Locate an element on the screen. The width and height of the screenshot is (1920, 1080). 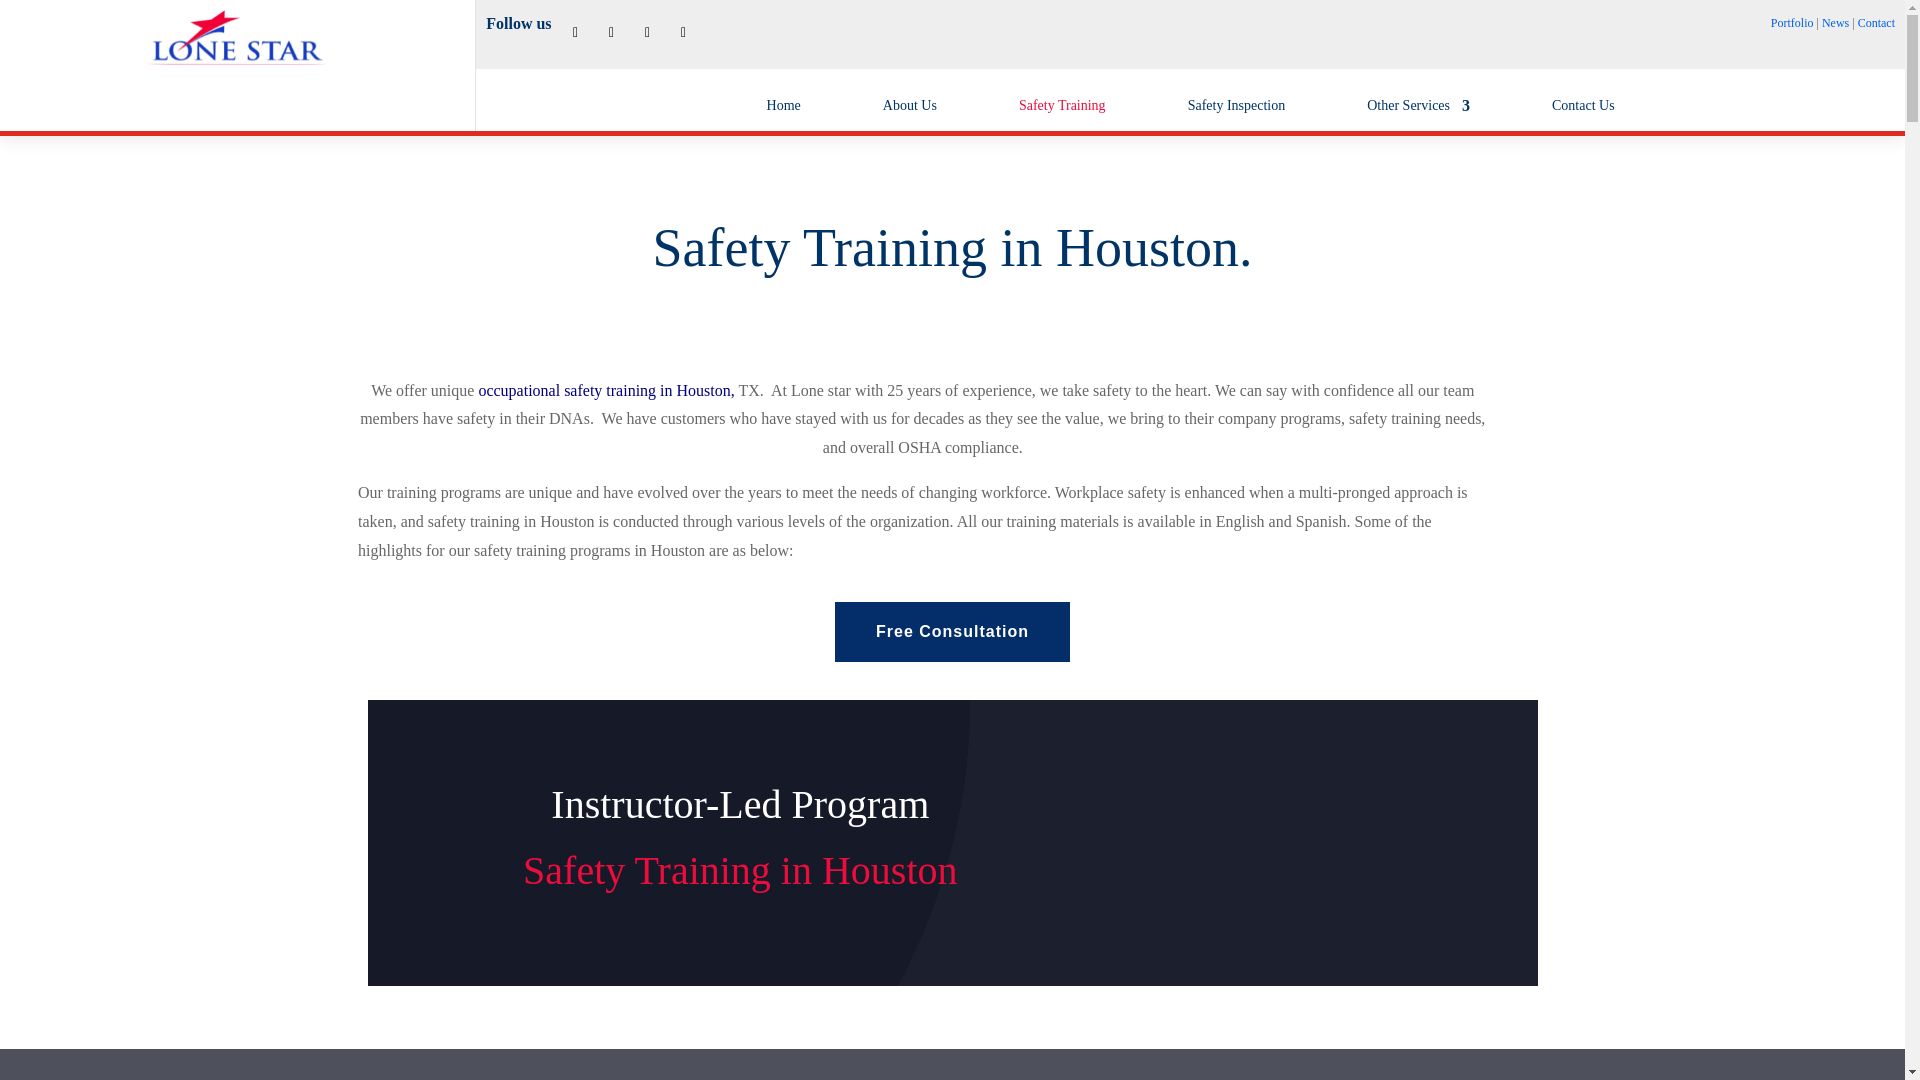
Portfolio is located at coordinates (1792, 23).